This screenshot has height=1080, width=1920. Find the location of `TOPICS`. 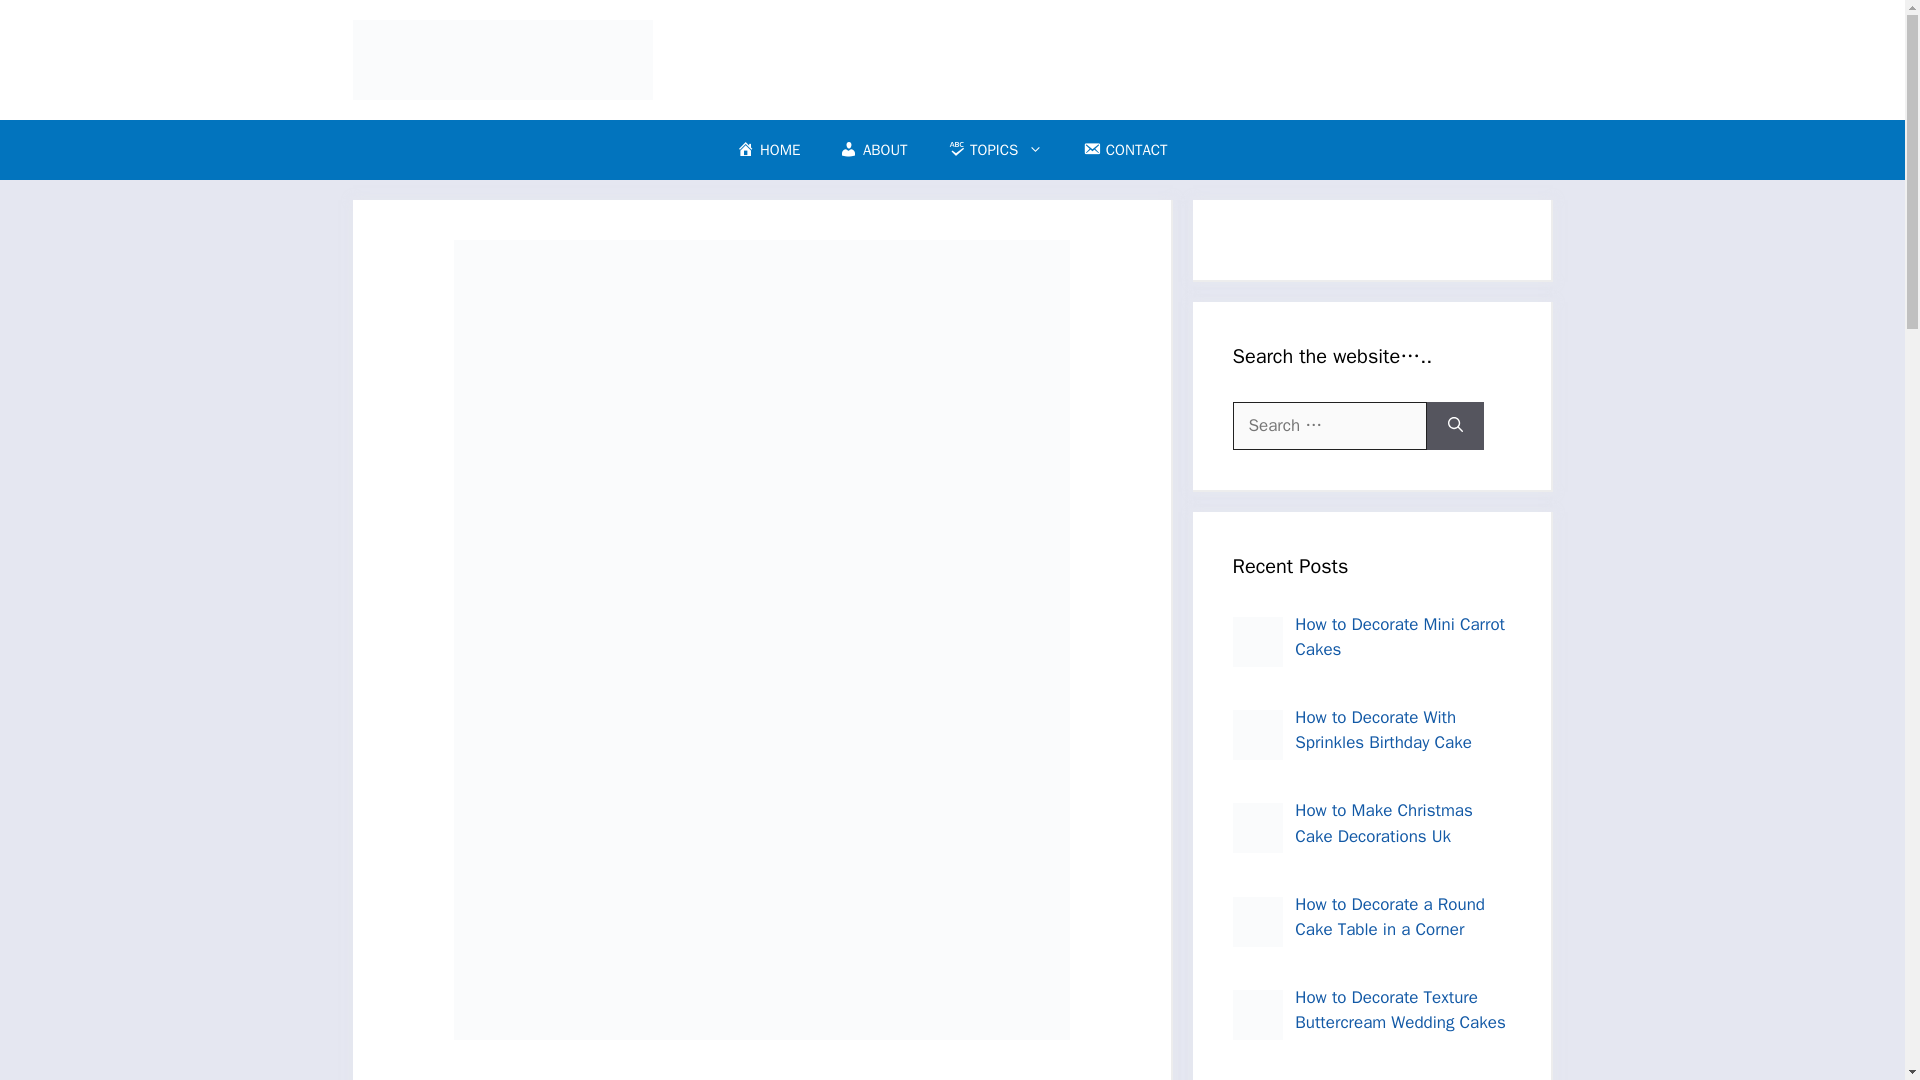

TOPICS is located at coordinates (995, 150).